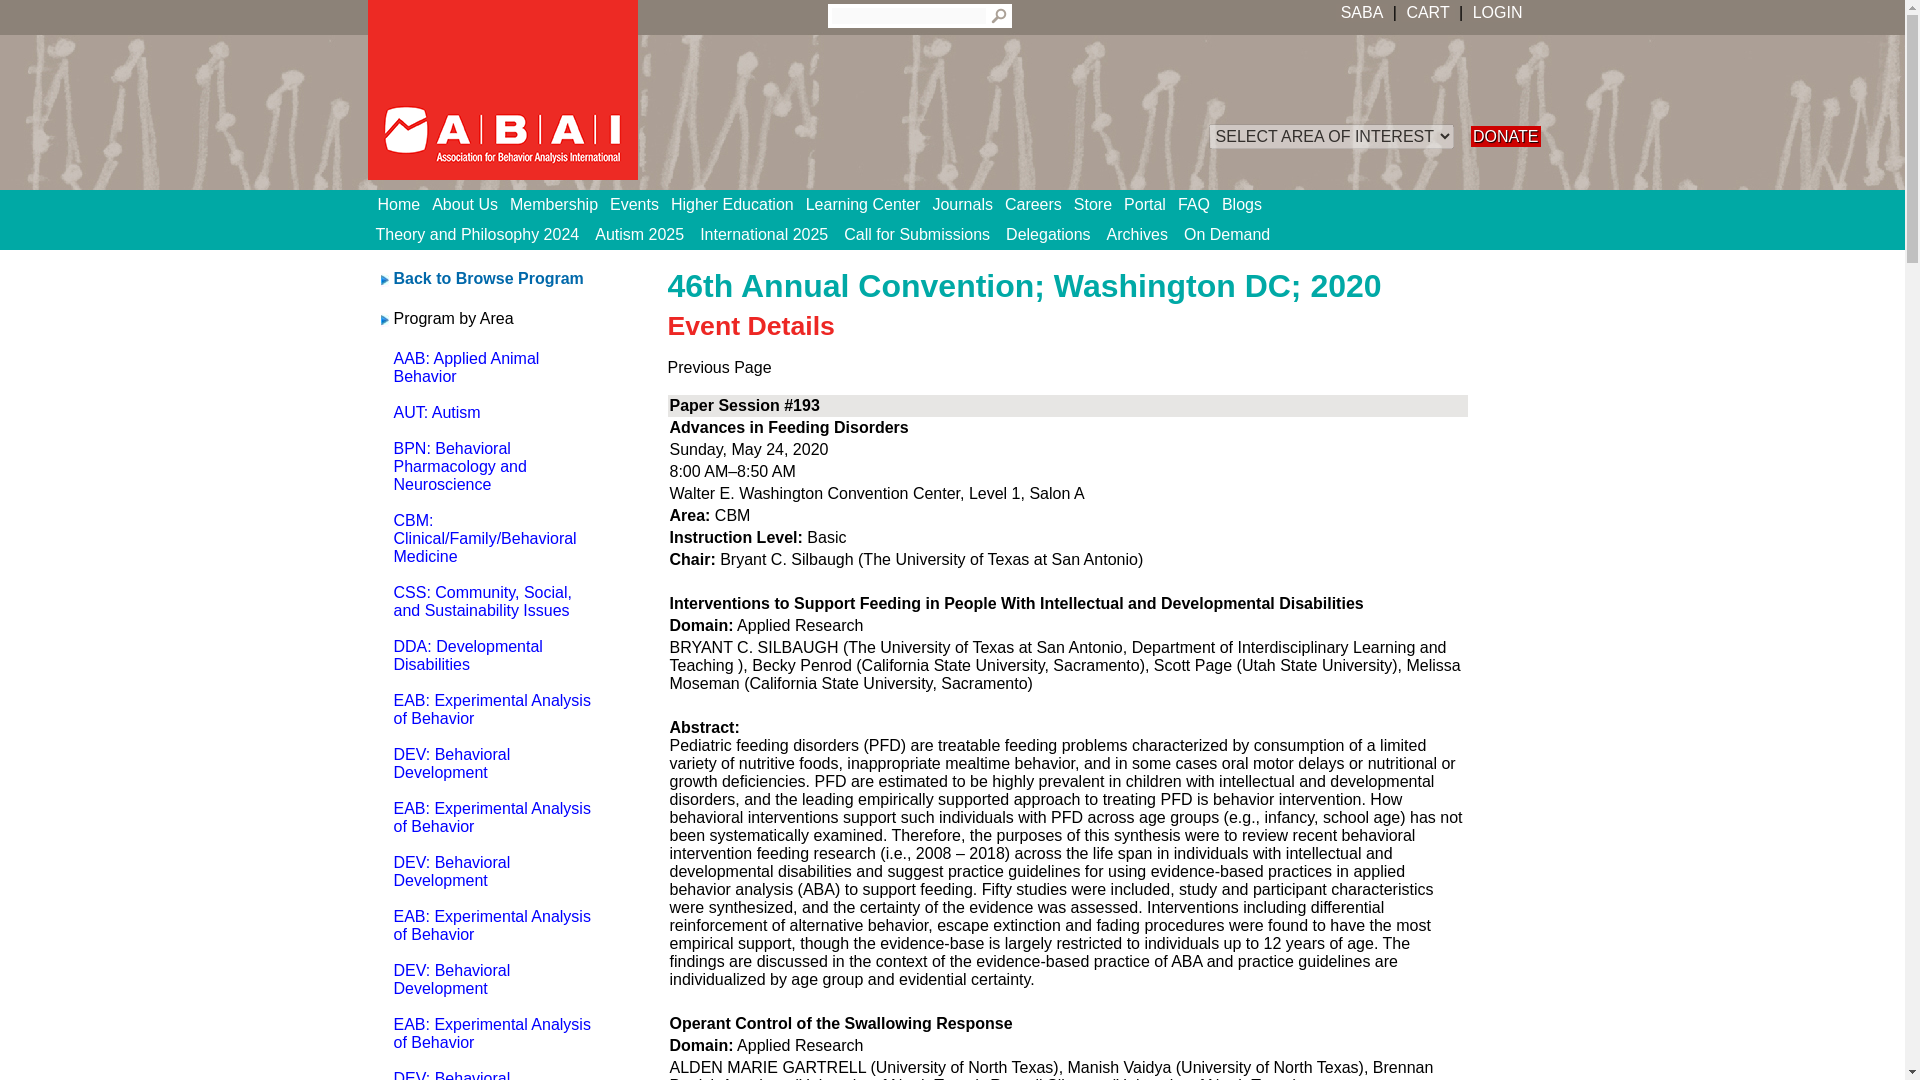 This screenshot has height=1080, width=1920. What do you see at coordinates (1048, 234) in the screenshot?
I see `Delegations` at bounding box center [1048, 234].